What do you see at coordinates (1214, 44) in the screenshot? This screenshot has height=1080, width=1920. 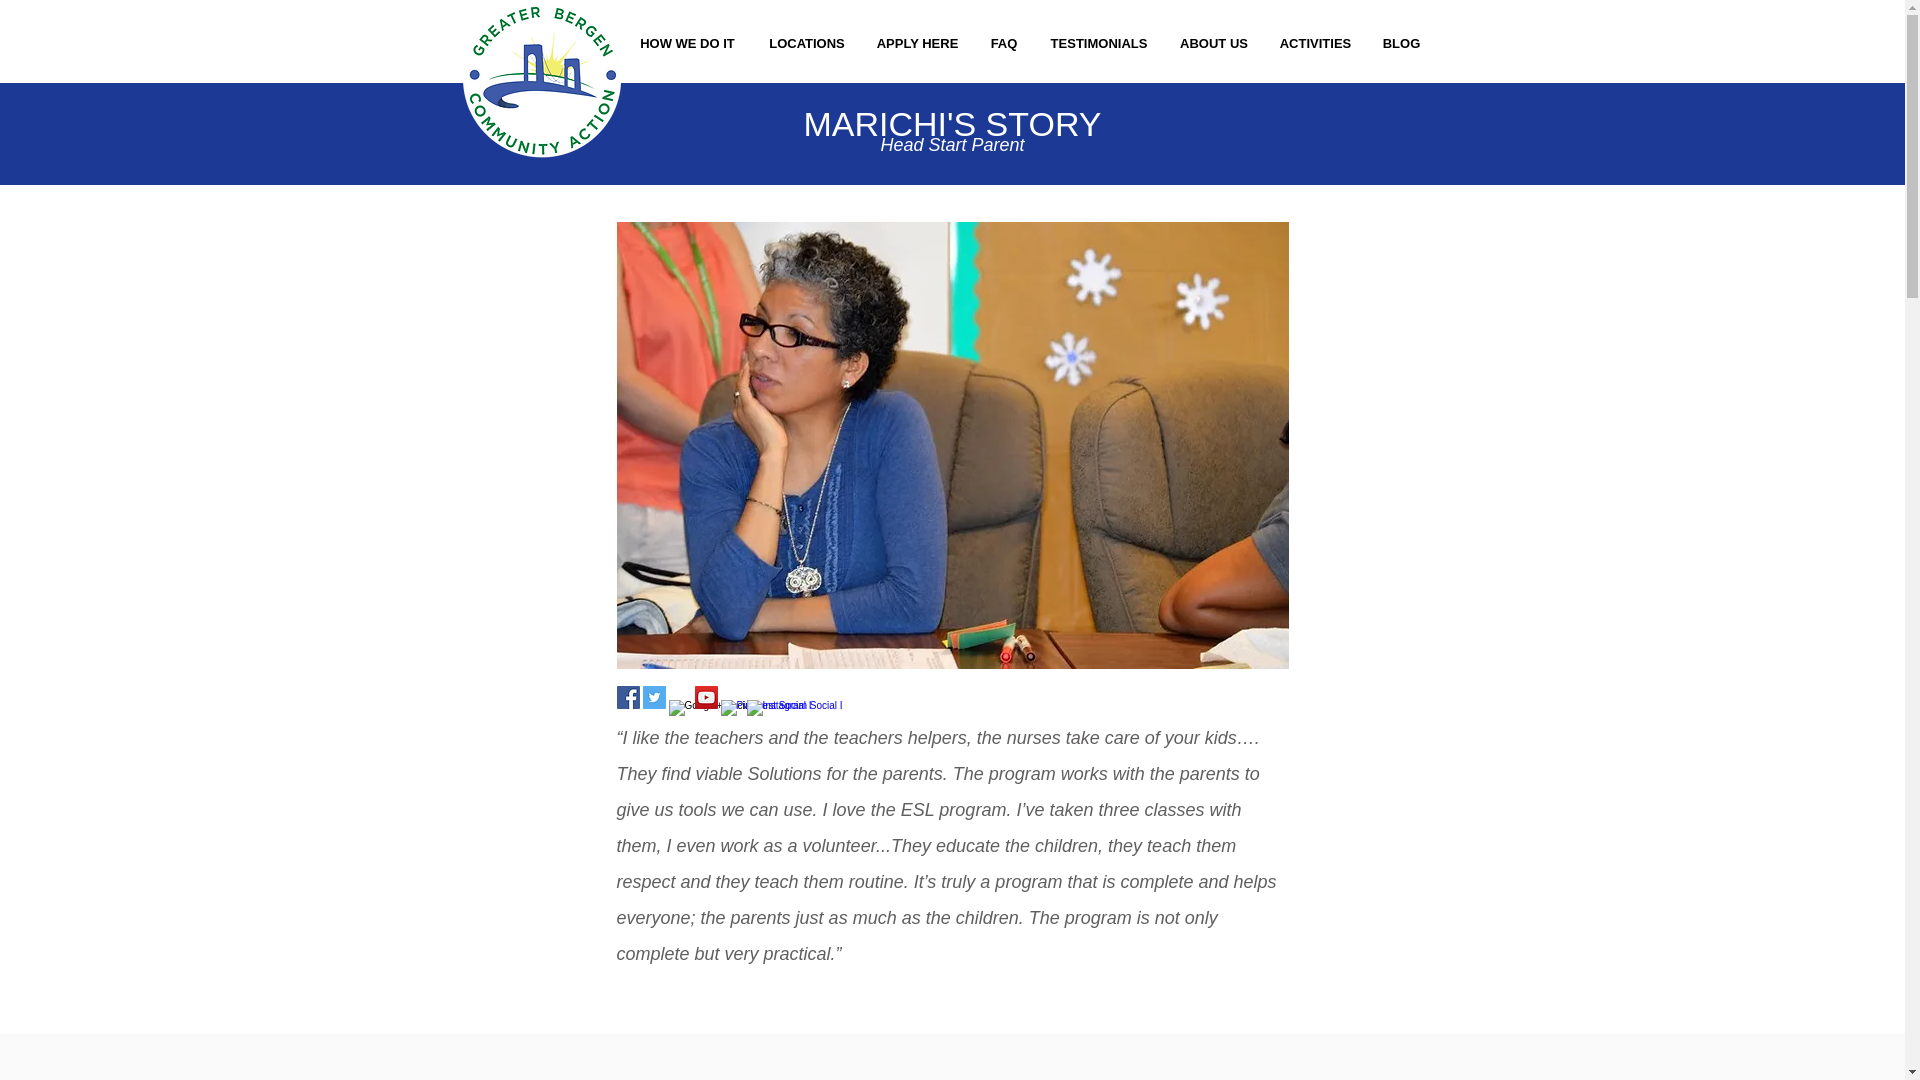 I see `ABOUT US` at bounding box center [1214, 44].